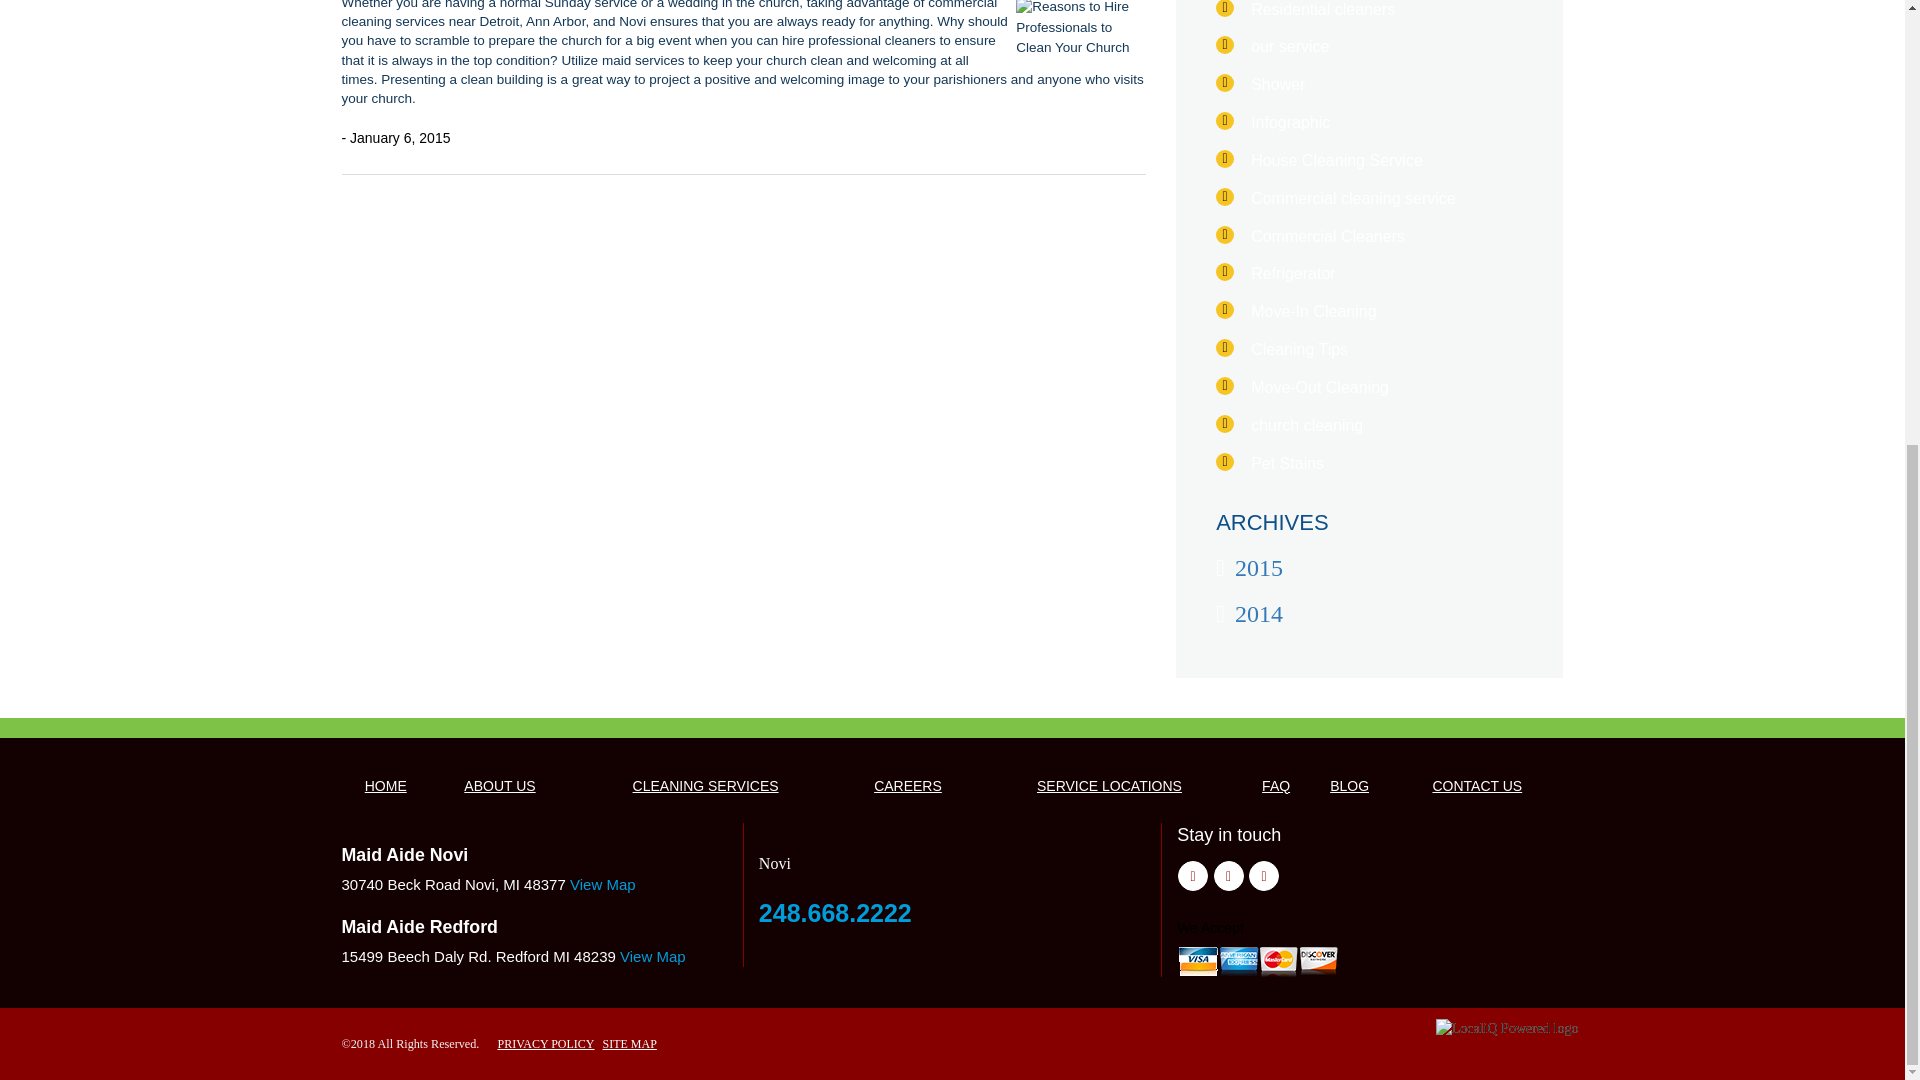  I want to click on our service, so click(1290, 46).